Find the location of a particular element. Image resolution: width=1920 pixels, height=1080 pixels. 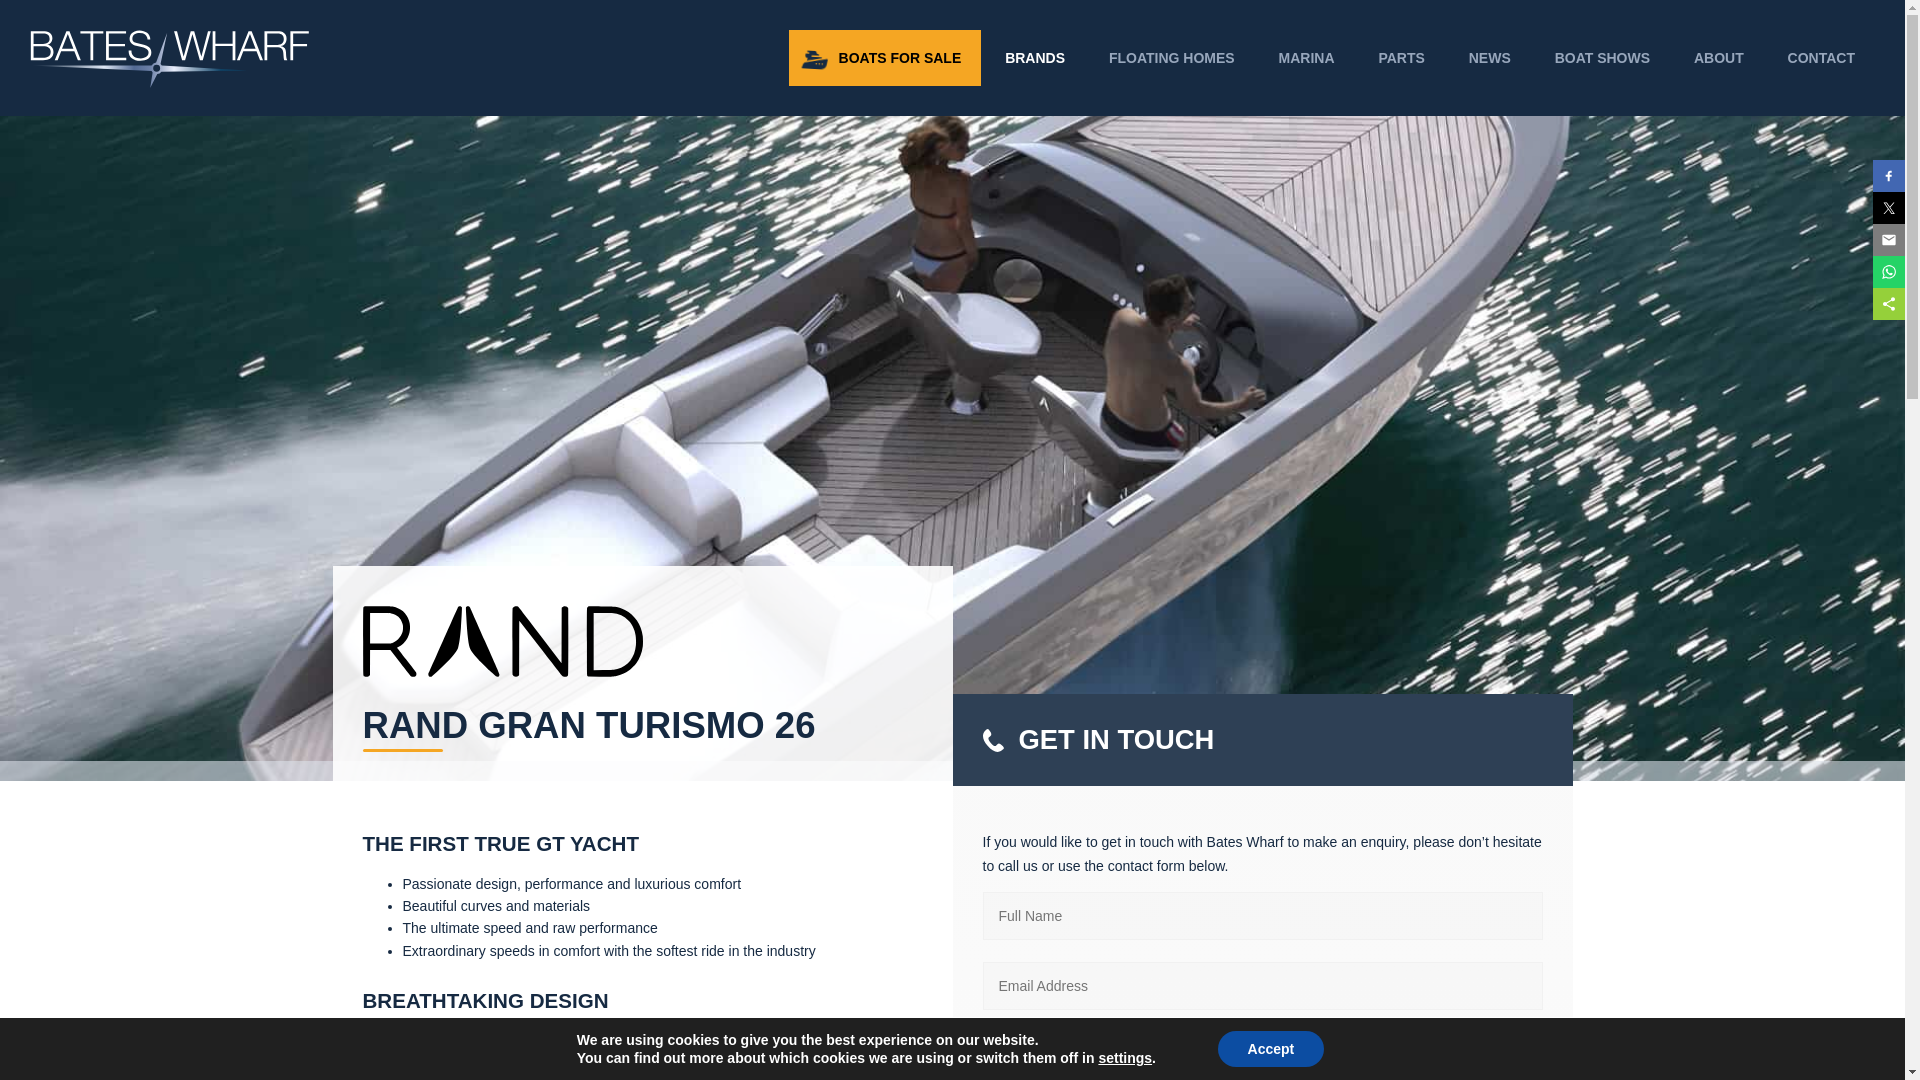

ABOUT is located at coordinates (1719, 58).